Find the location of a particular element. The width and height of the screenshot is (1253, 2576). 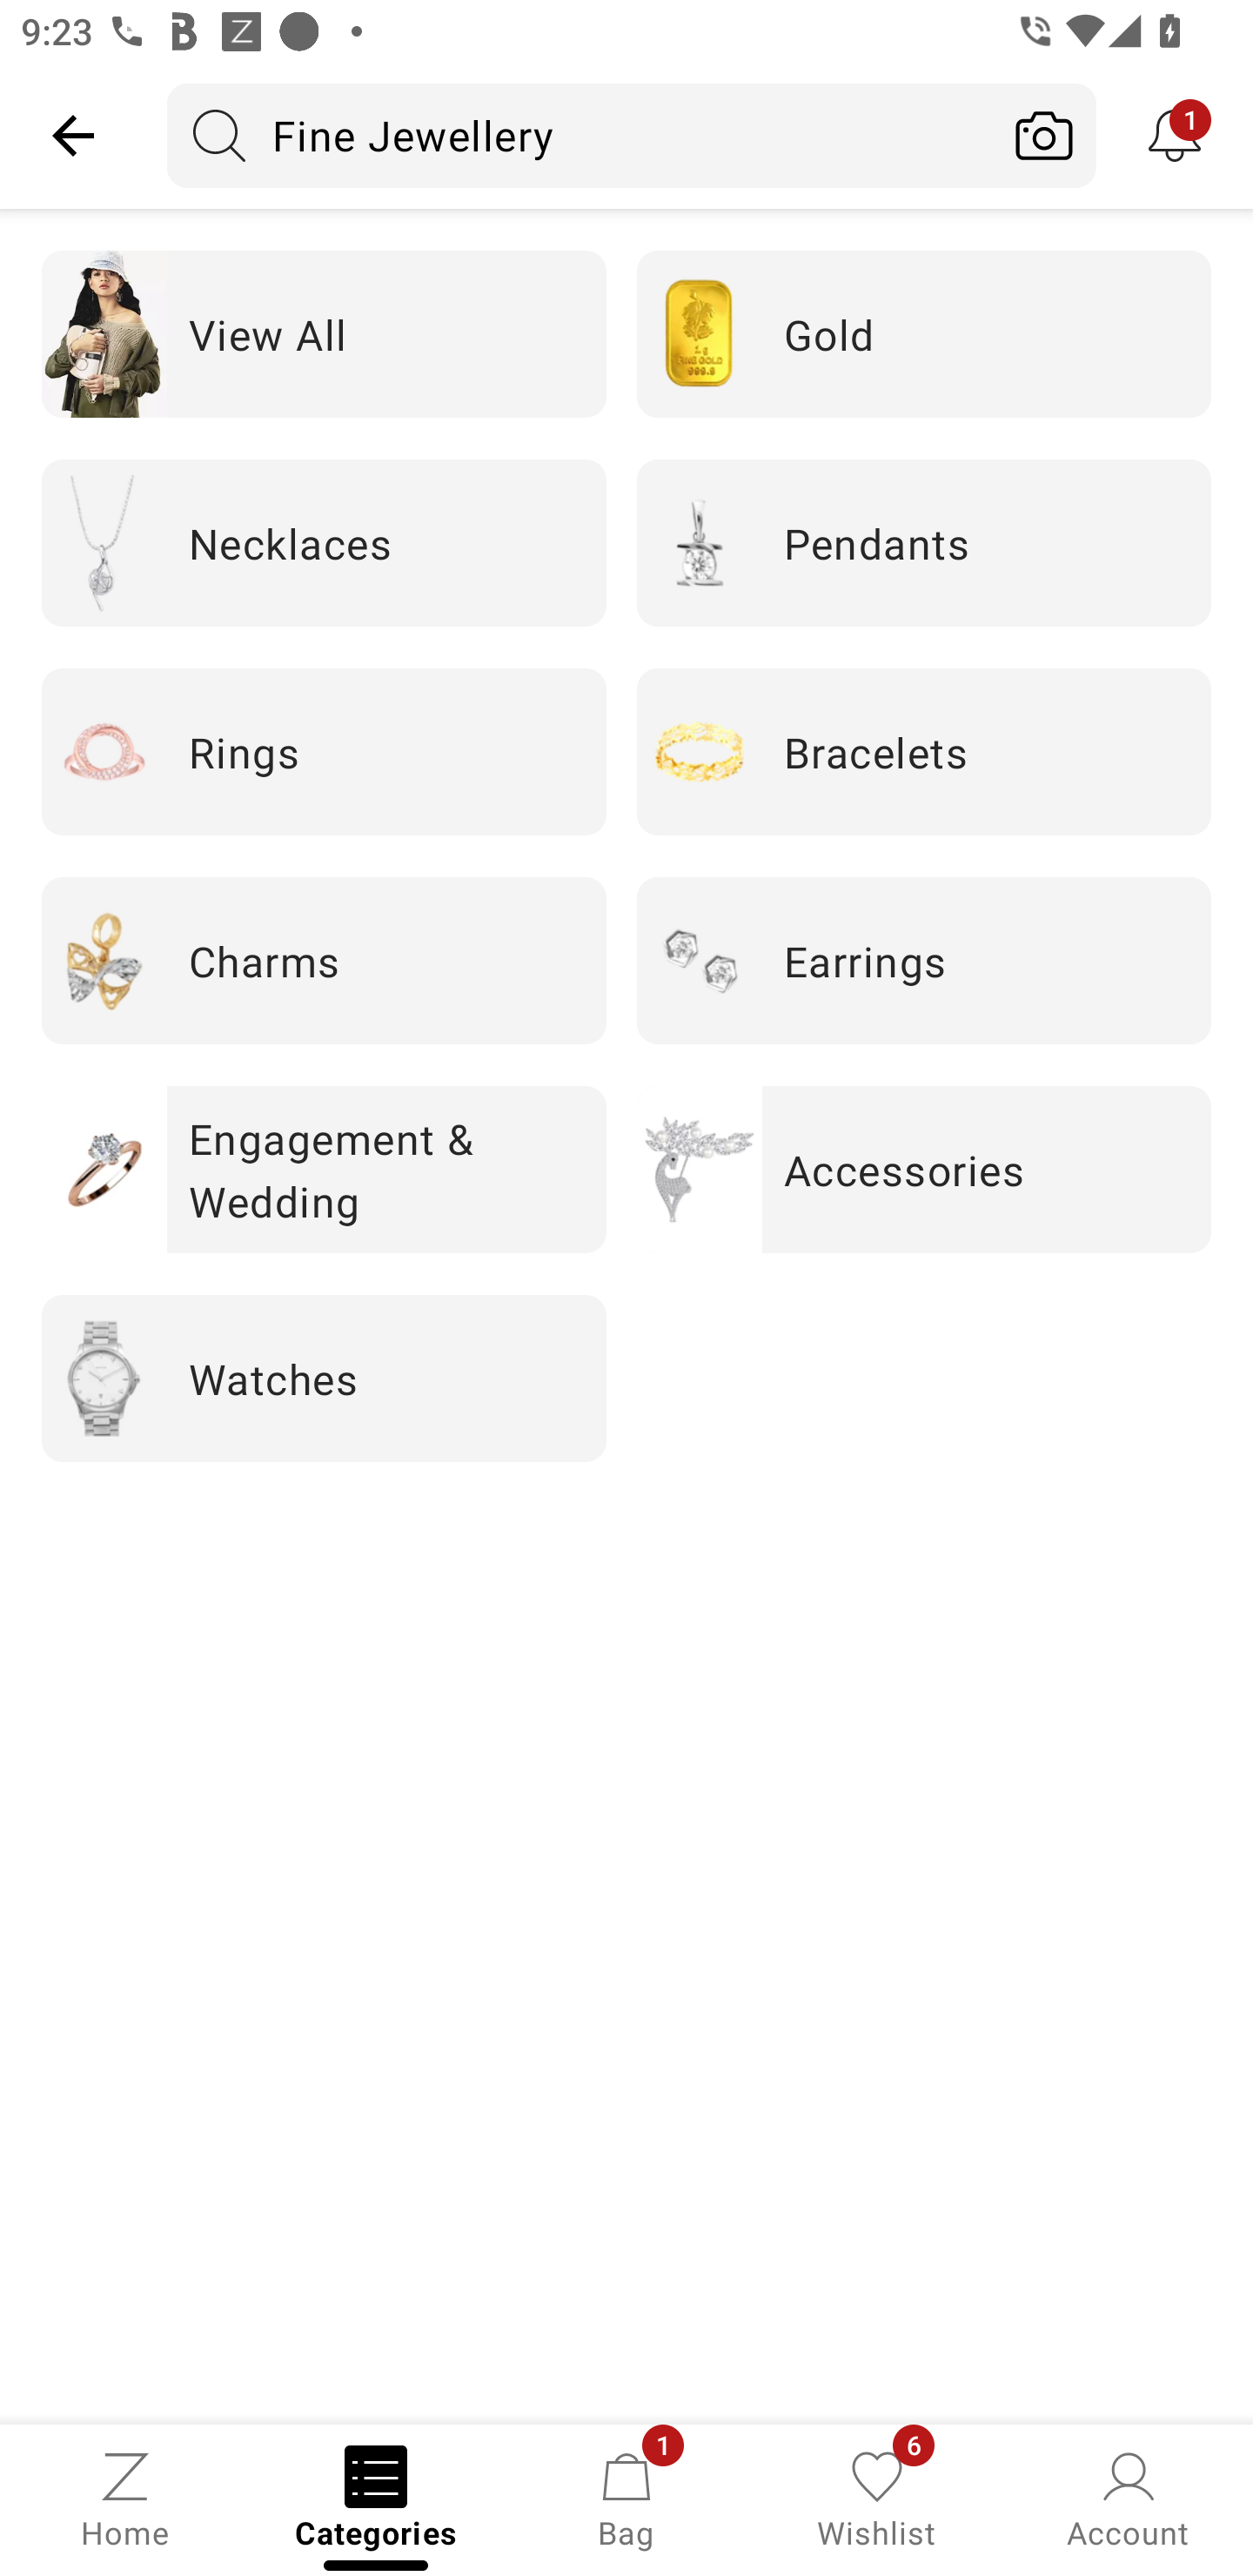

Rings is located at coordinates (324, 750).